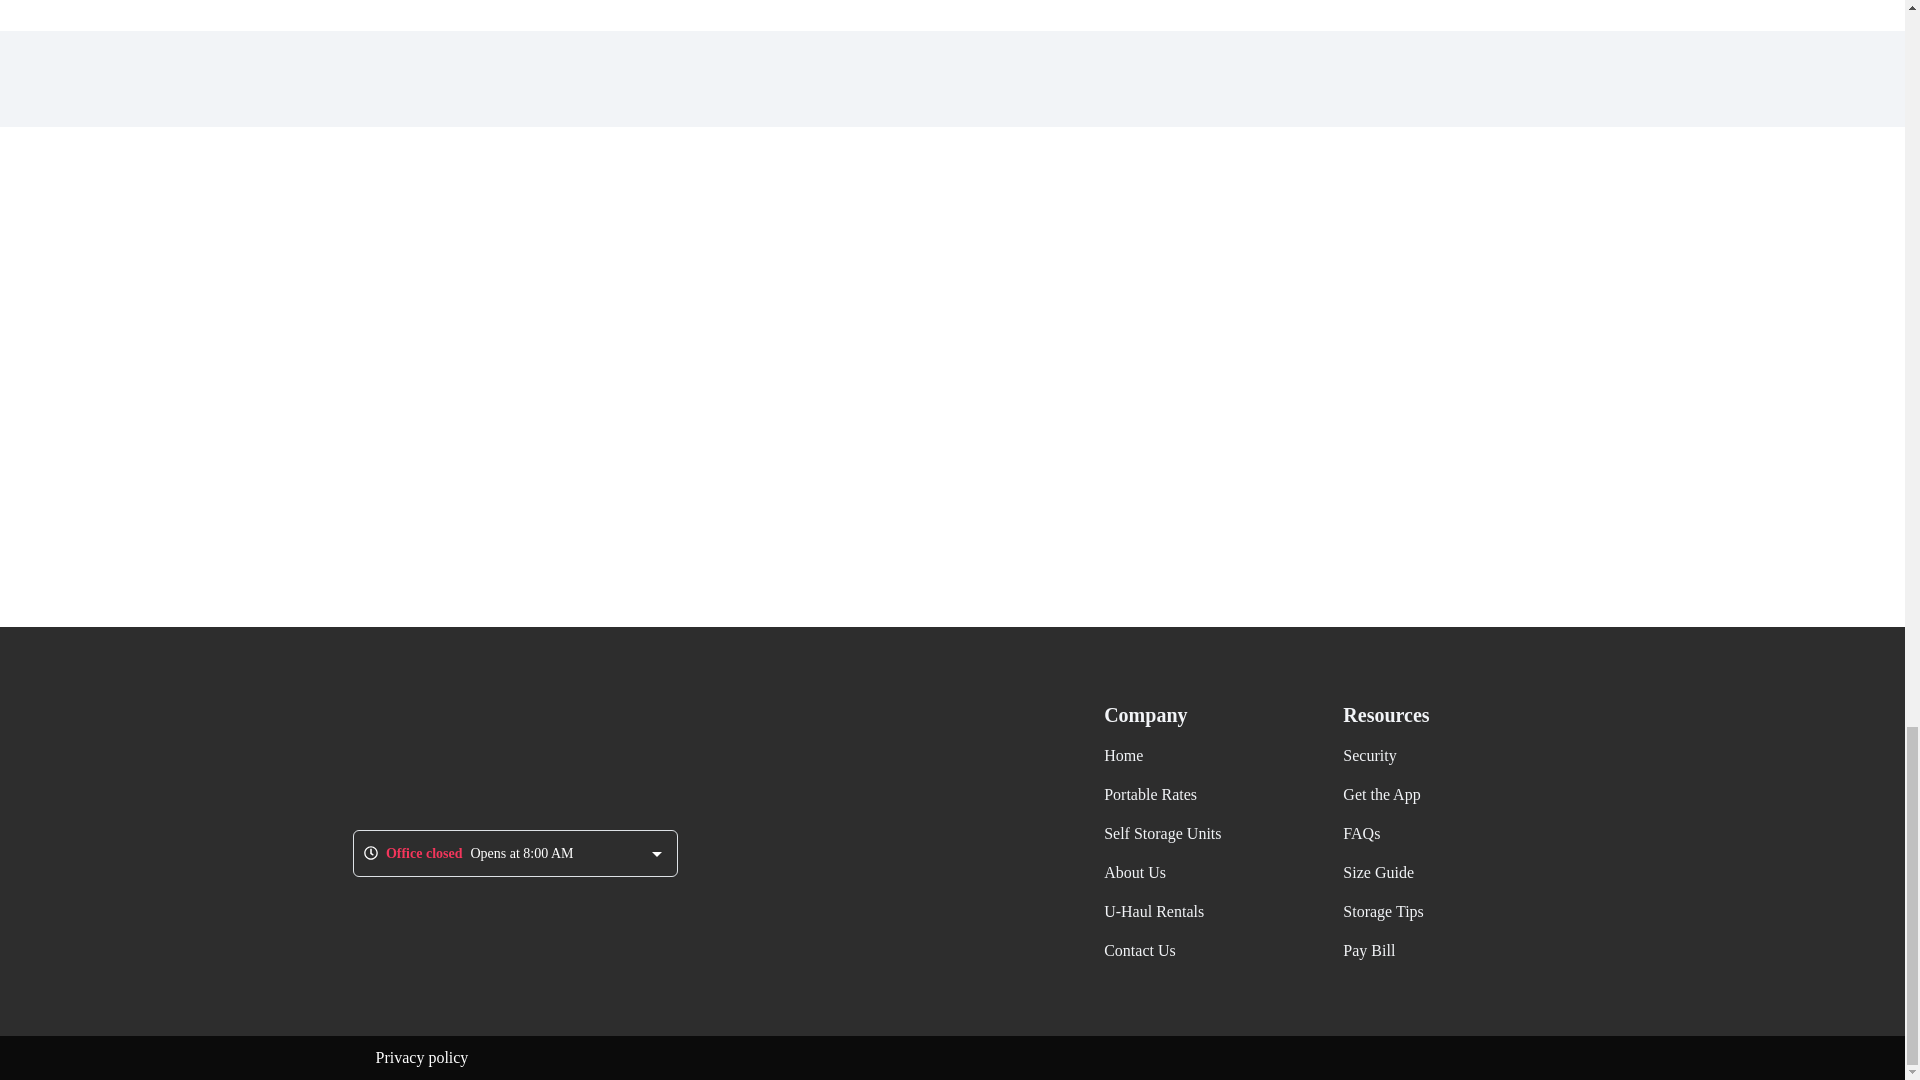 This screenshot has width=1920, height=1080. I want to click on U-Haul Rentals, so click(1154, 911).